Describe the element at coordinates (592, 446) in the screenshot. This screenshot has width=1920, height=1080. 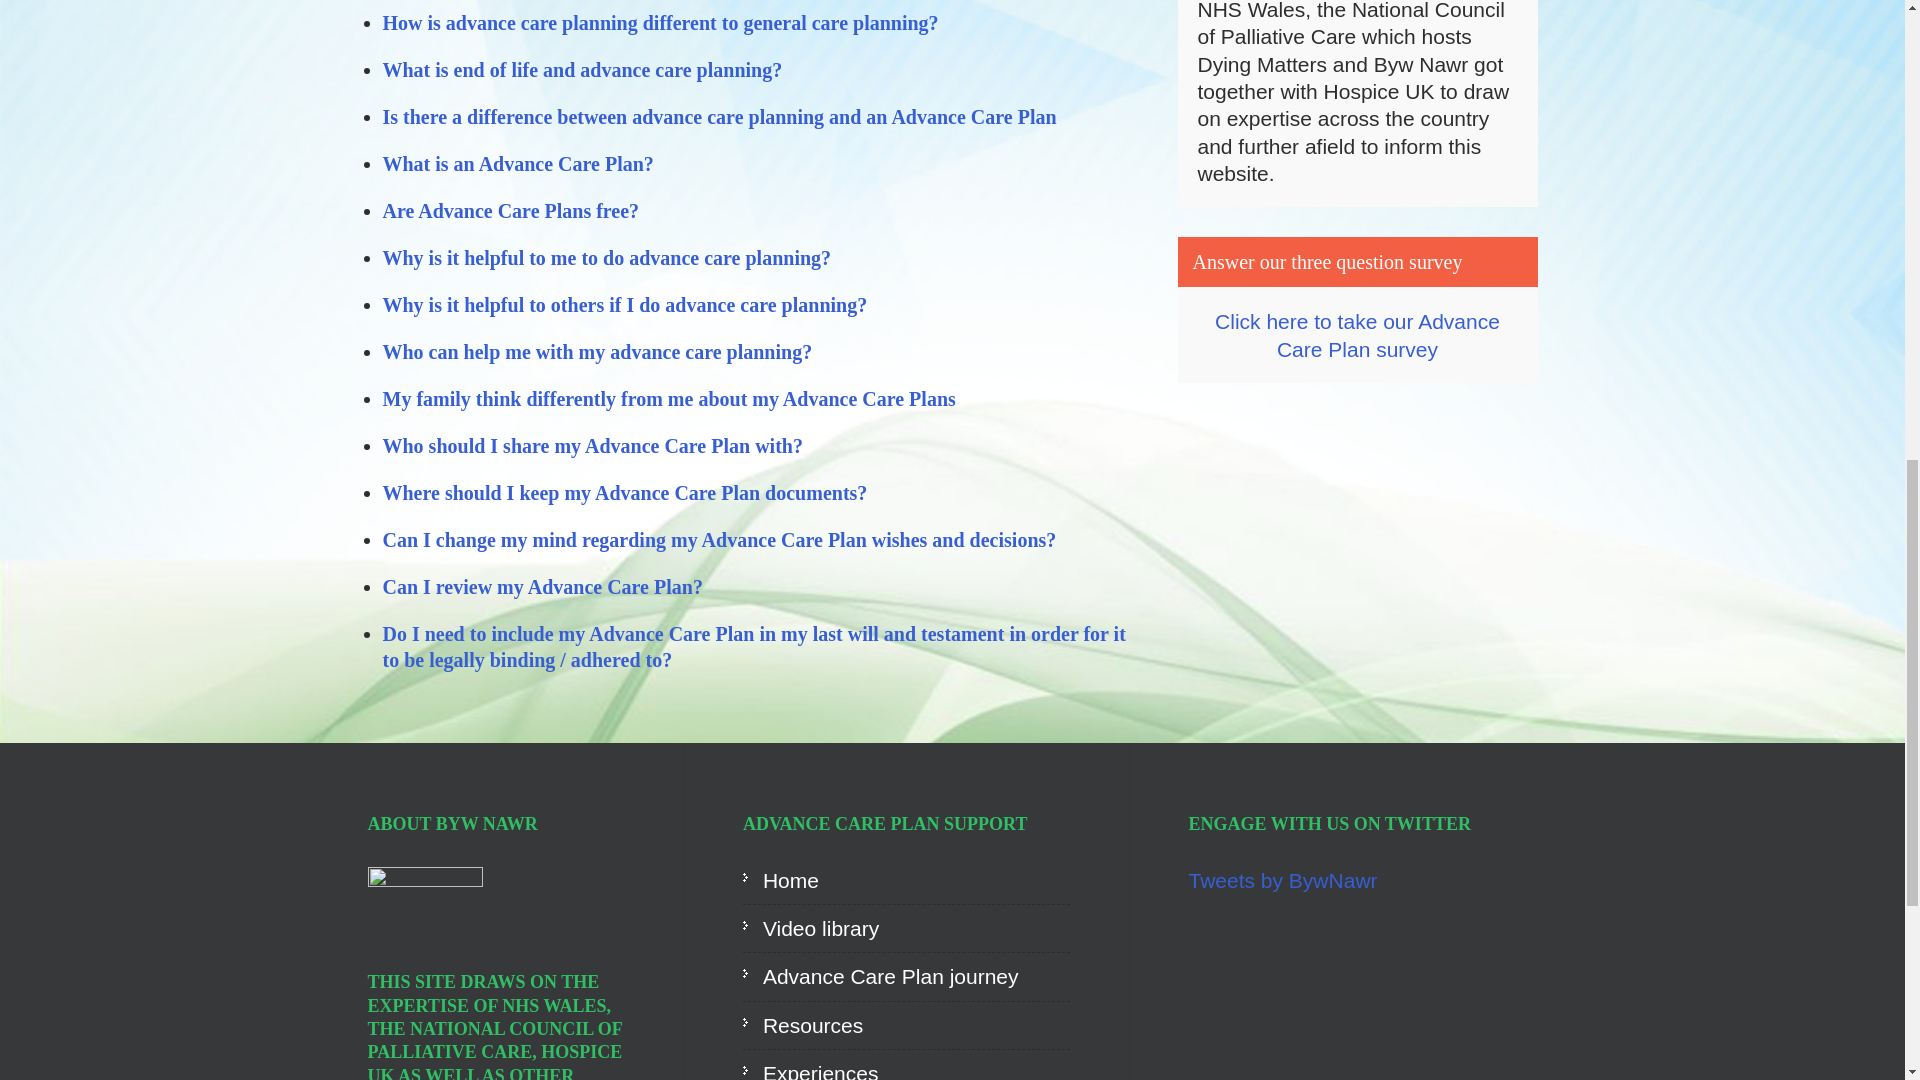
I see `Who should I share my Advance Care Plan with?` at that location.